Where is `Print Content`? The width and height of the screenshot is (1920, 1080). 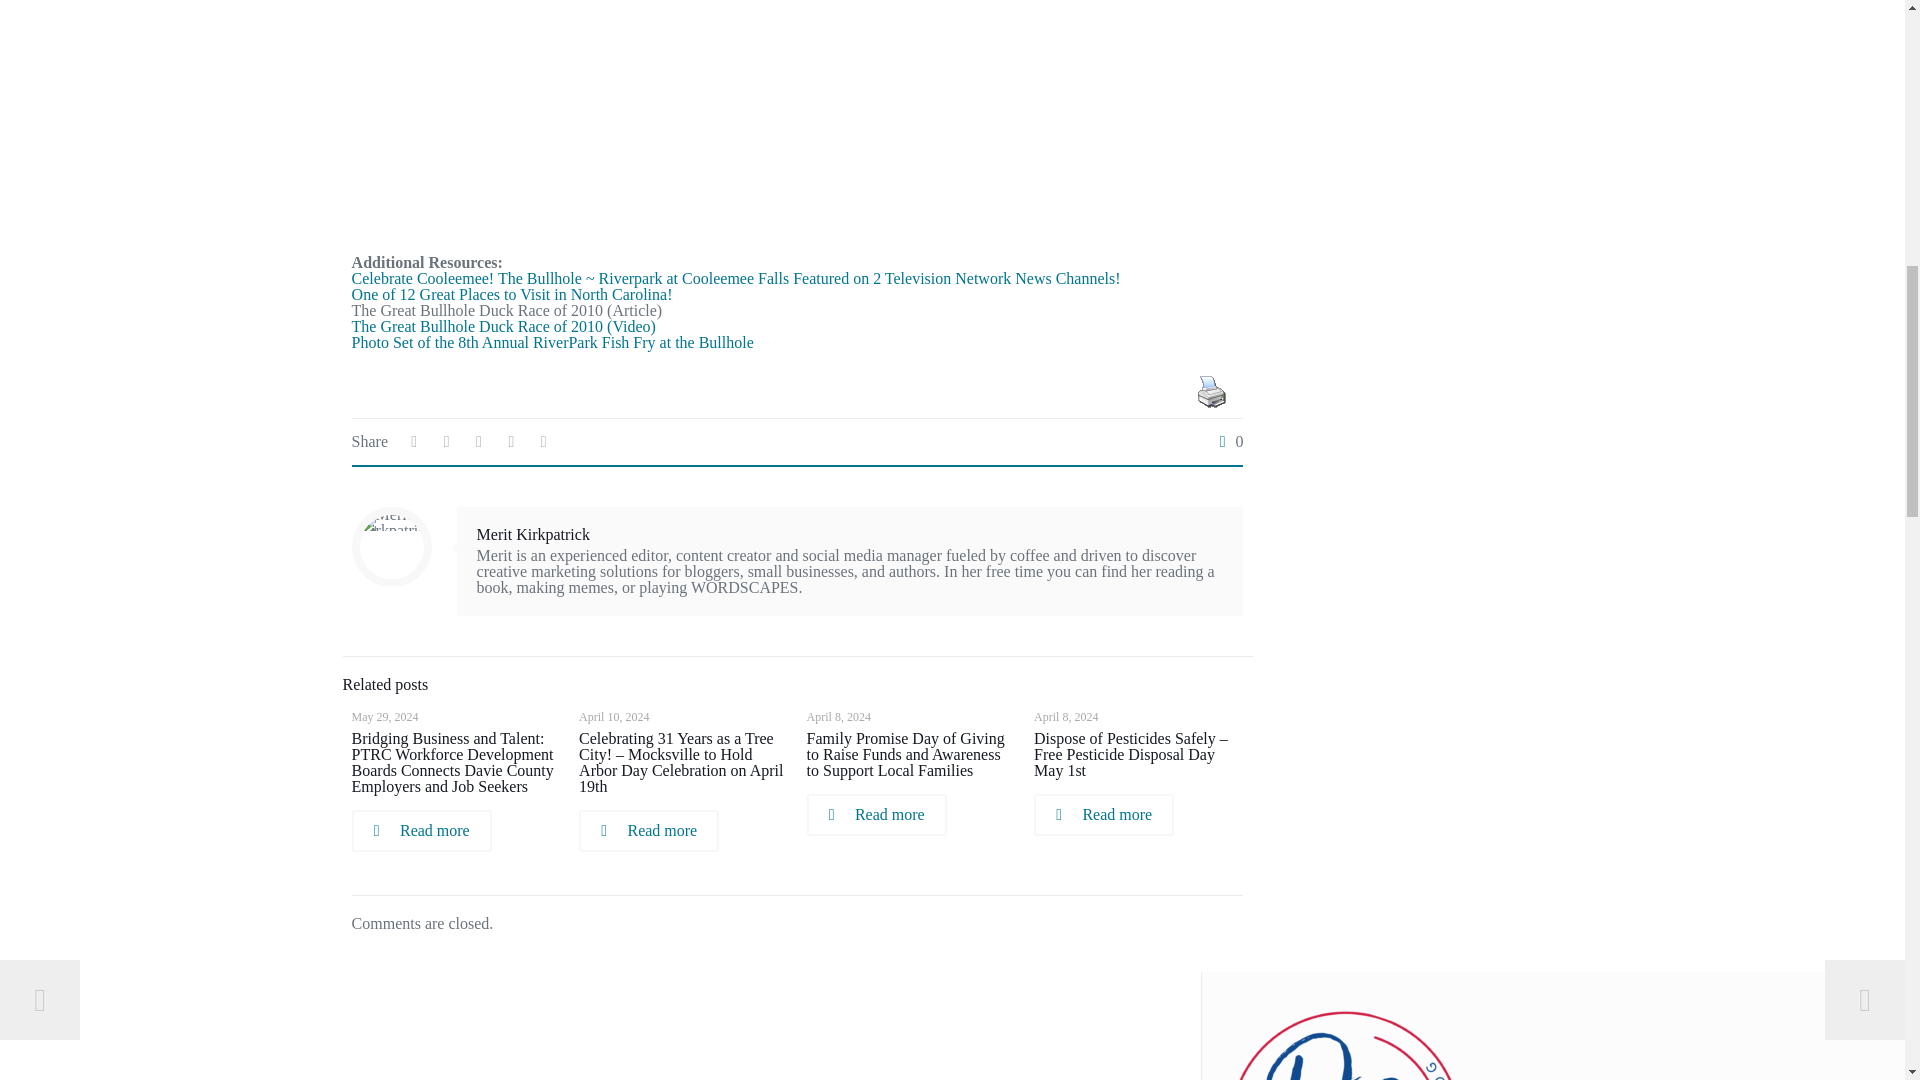
Print Content is located at coordinates (1211, 392).